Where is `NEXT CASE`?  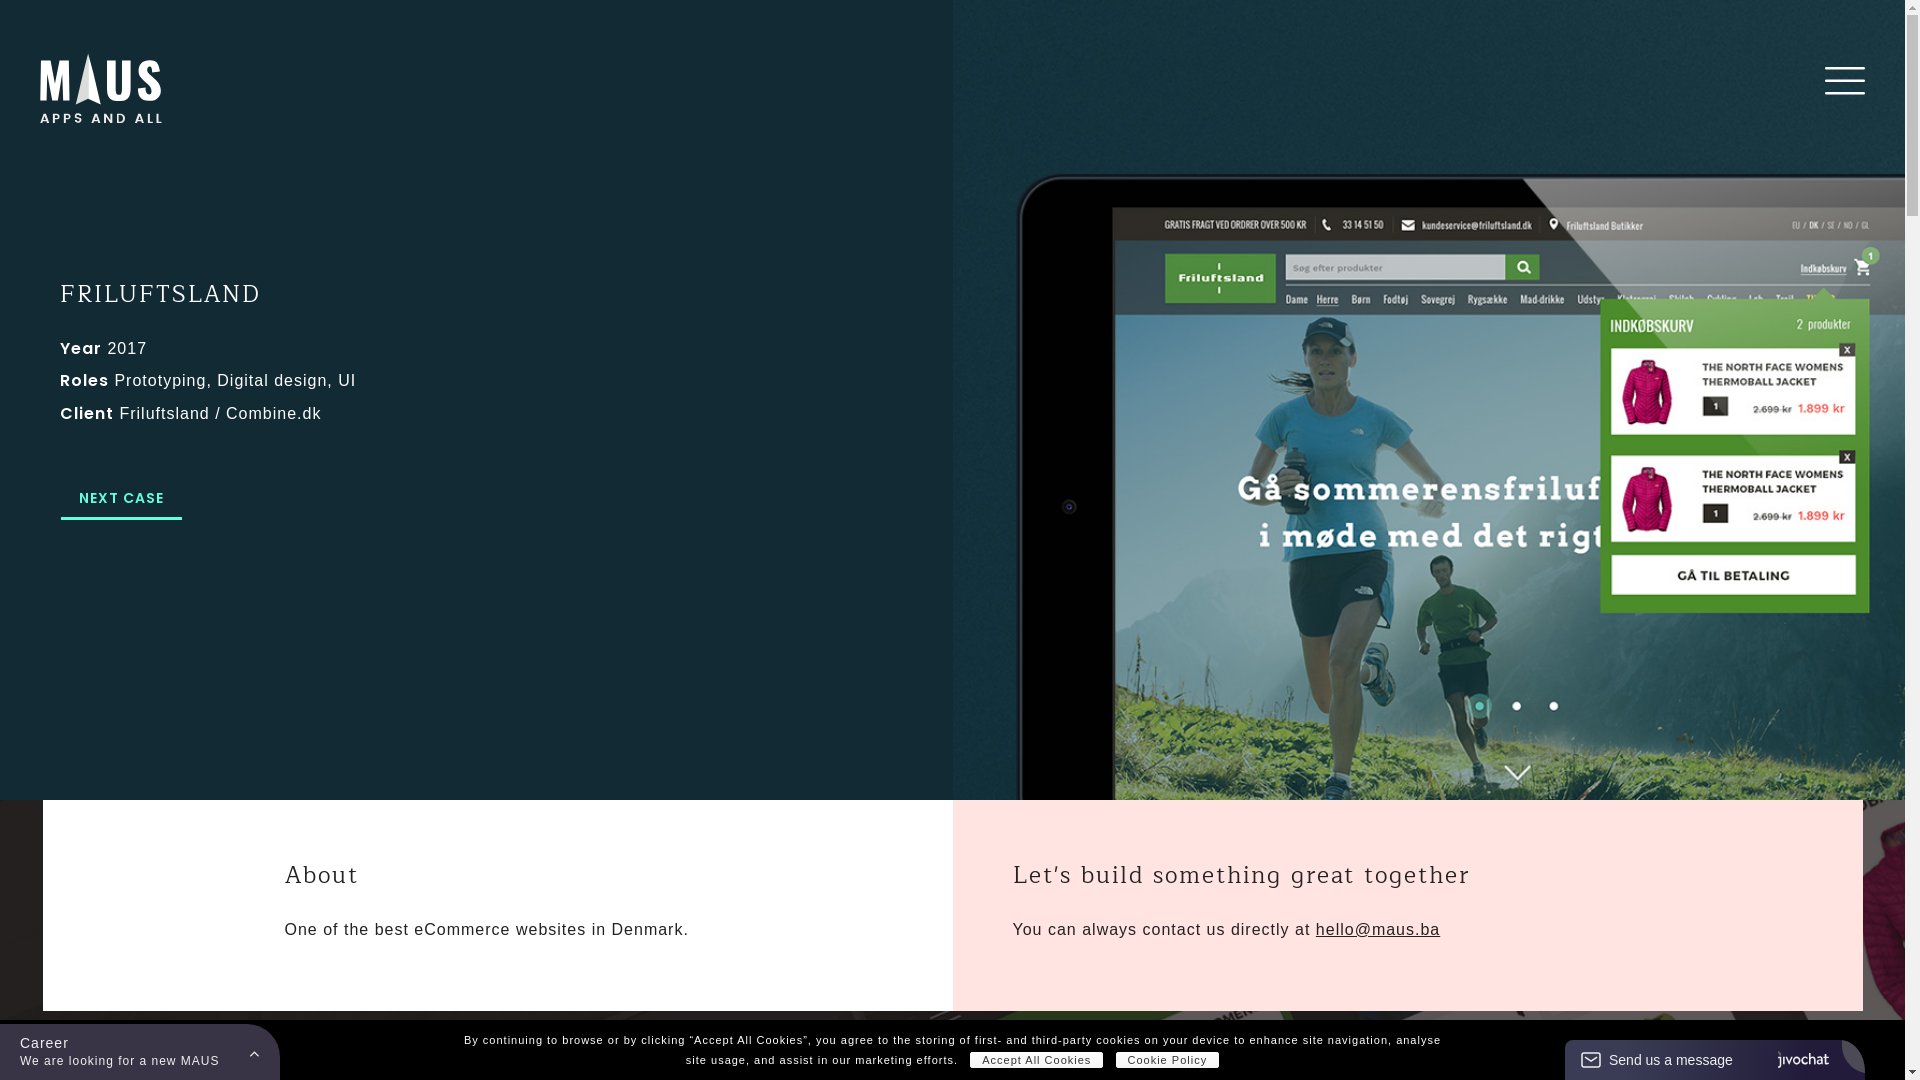 NEXT CASE is located at coordinates (122, 498).